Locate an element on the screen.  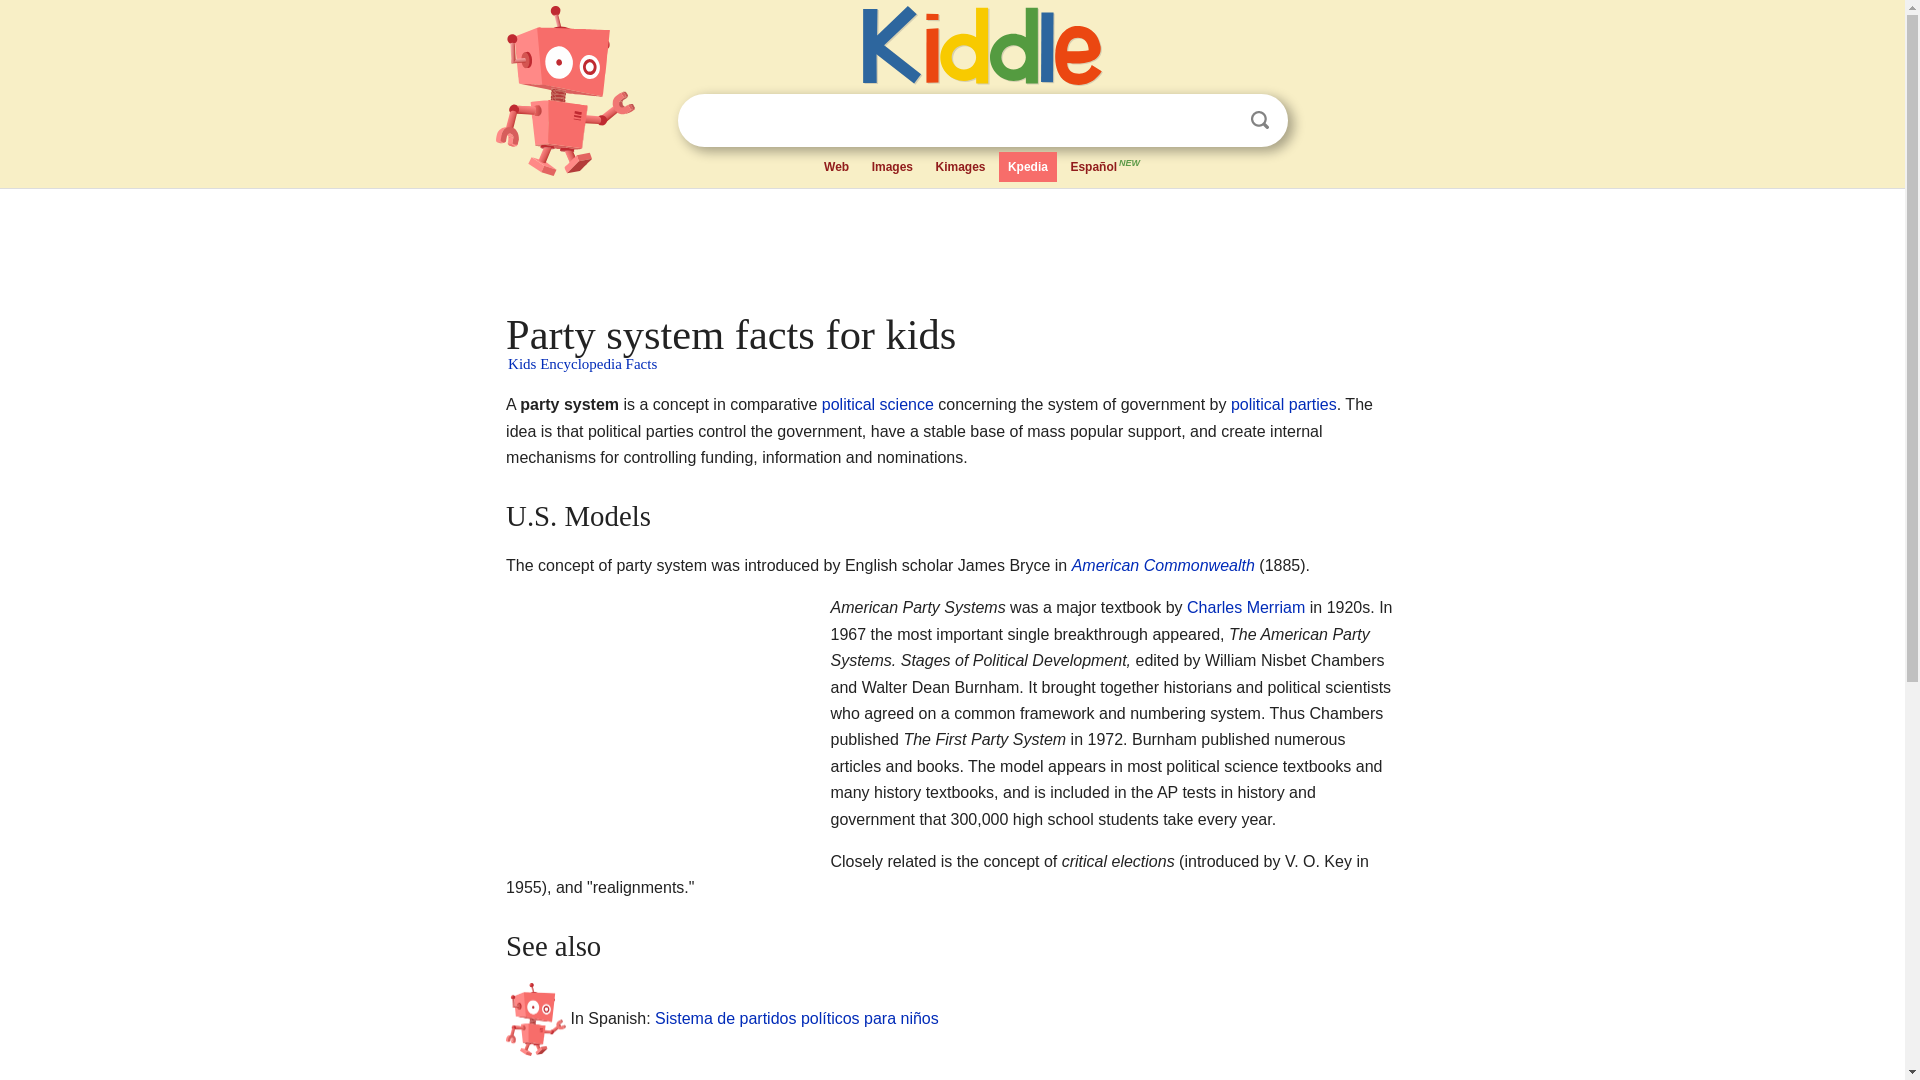
Web is located at coordinates (836, 167).